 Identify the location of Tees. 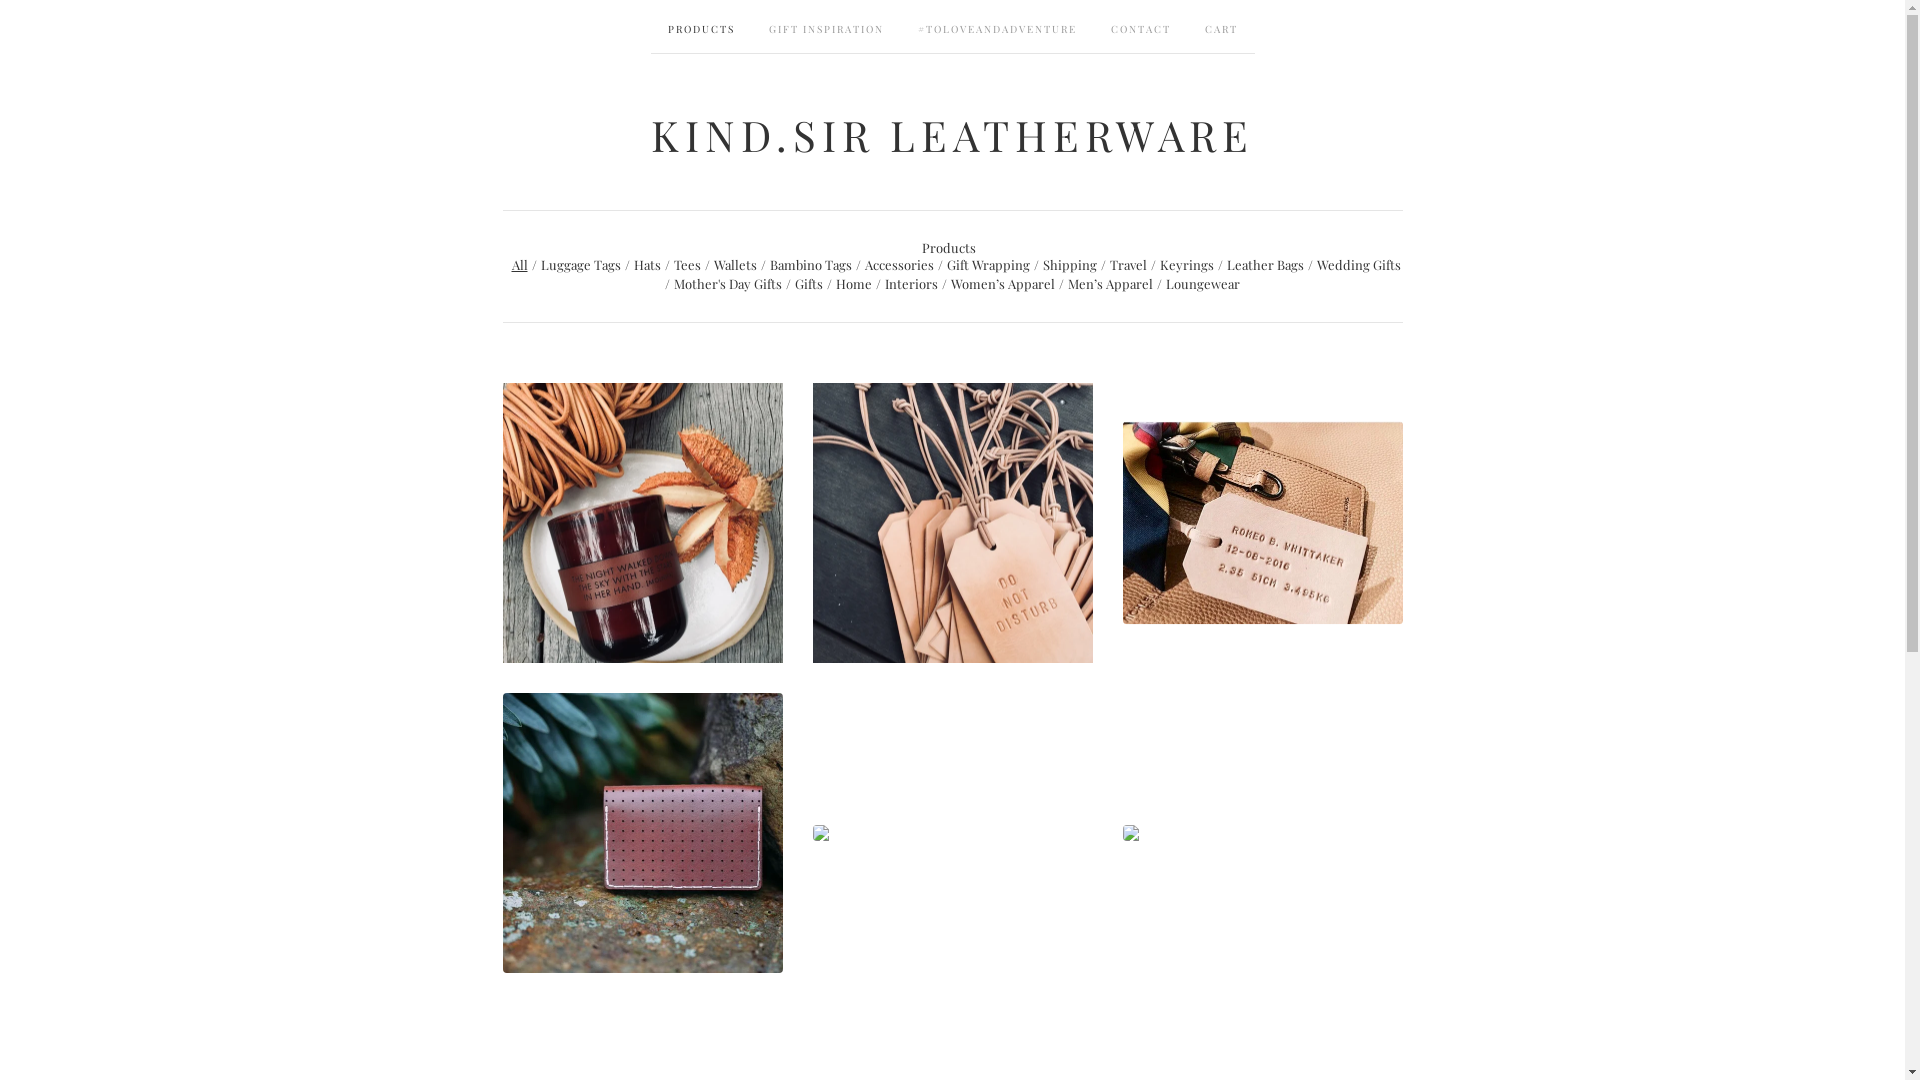
(688, 264).